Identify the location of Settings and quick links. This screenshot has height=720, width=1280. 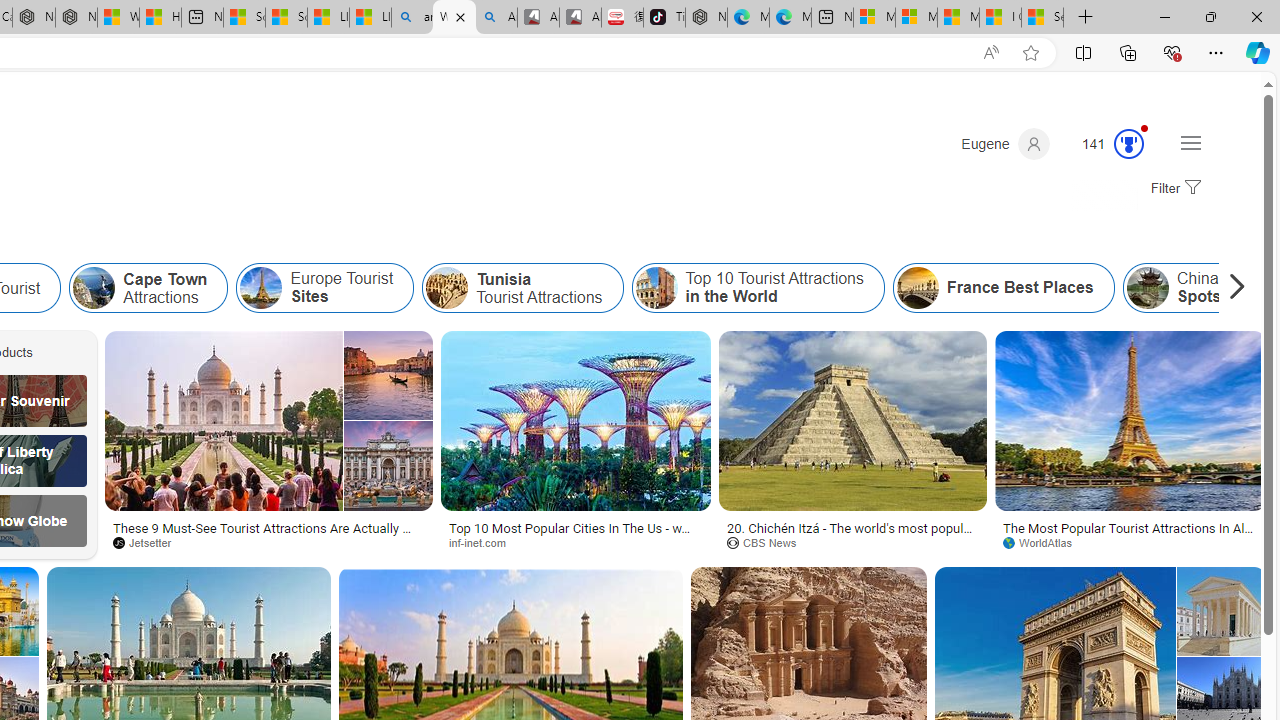
(1190, 142).